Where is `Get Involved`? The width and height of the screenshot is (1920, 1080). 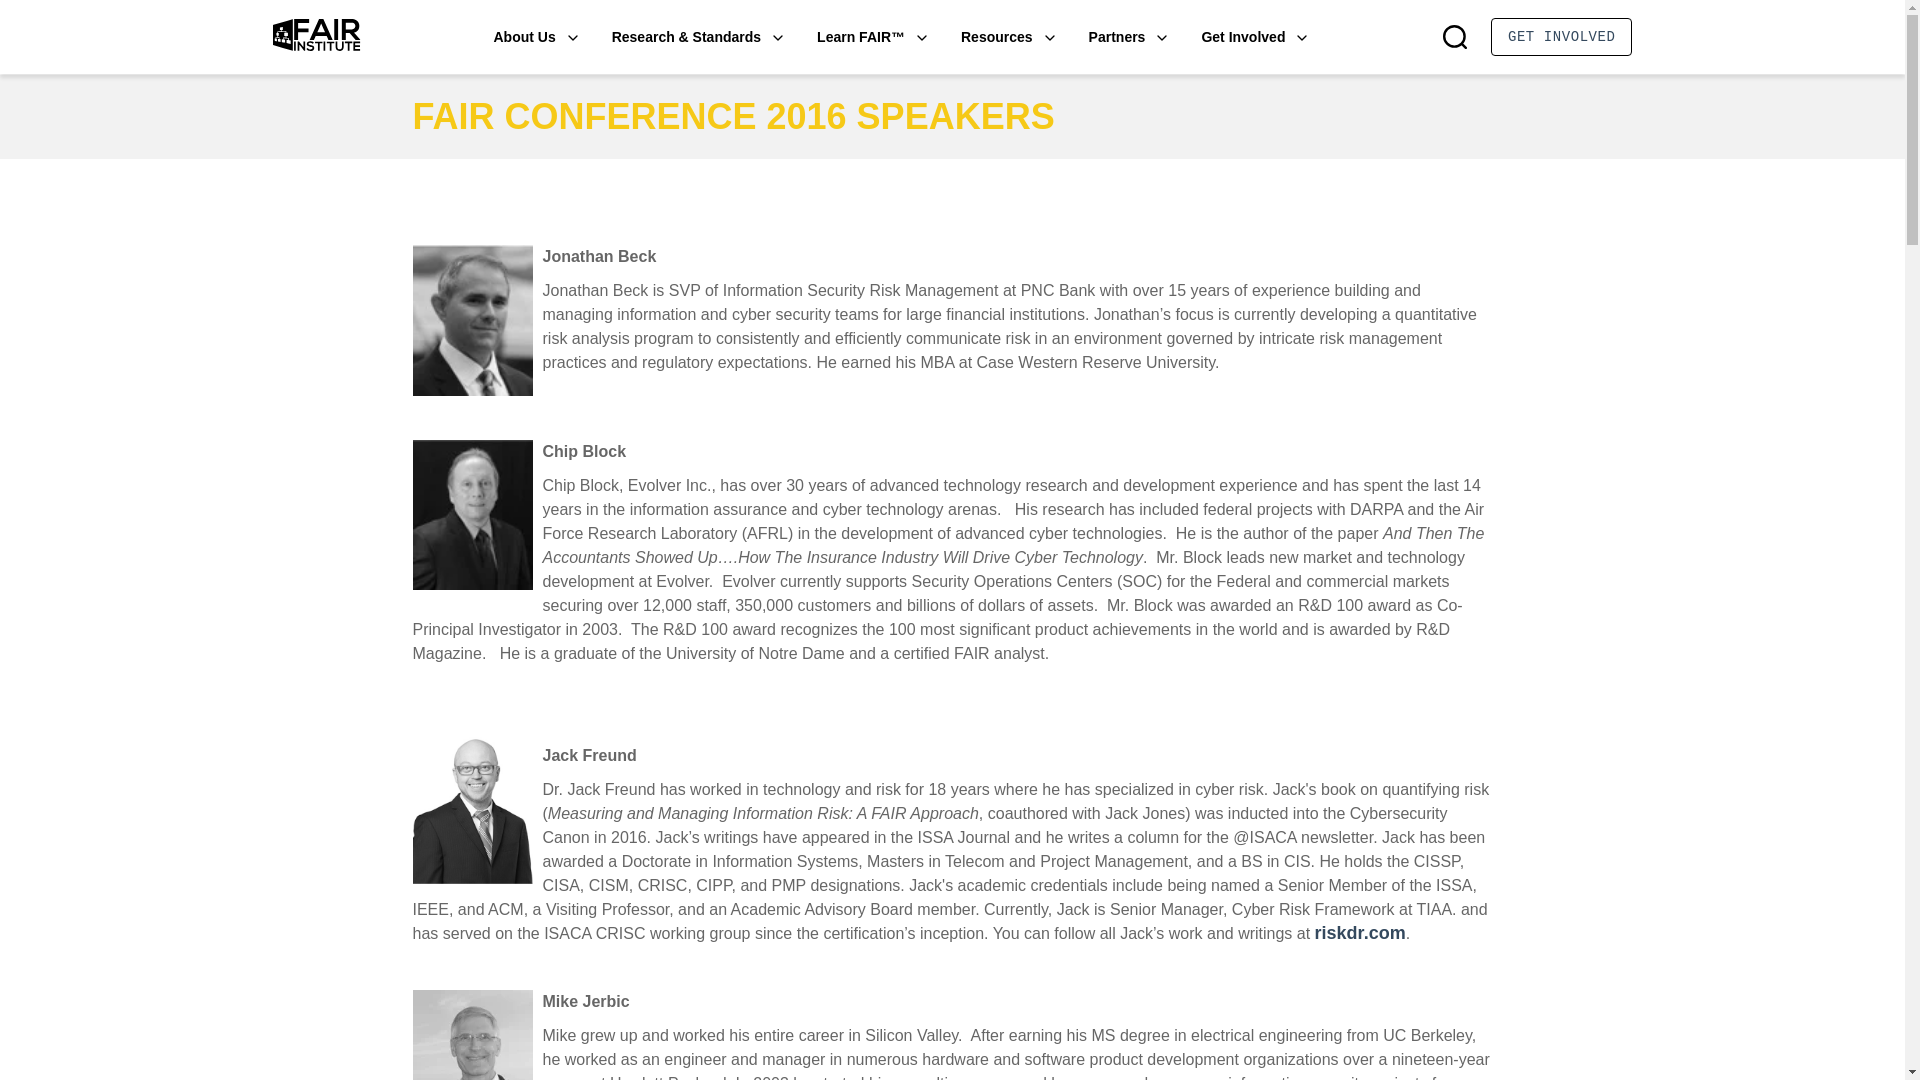
Get Involved is located at coordinates (1255, 36).